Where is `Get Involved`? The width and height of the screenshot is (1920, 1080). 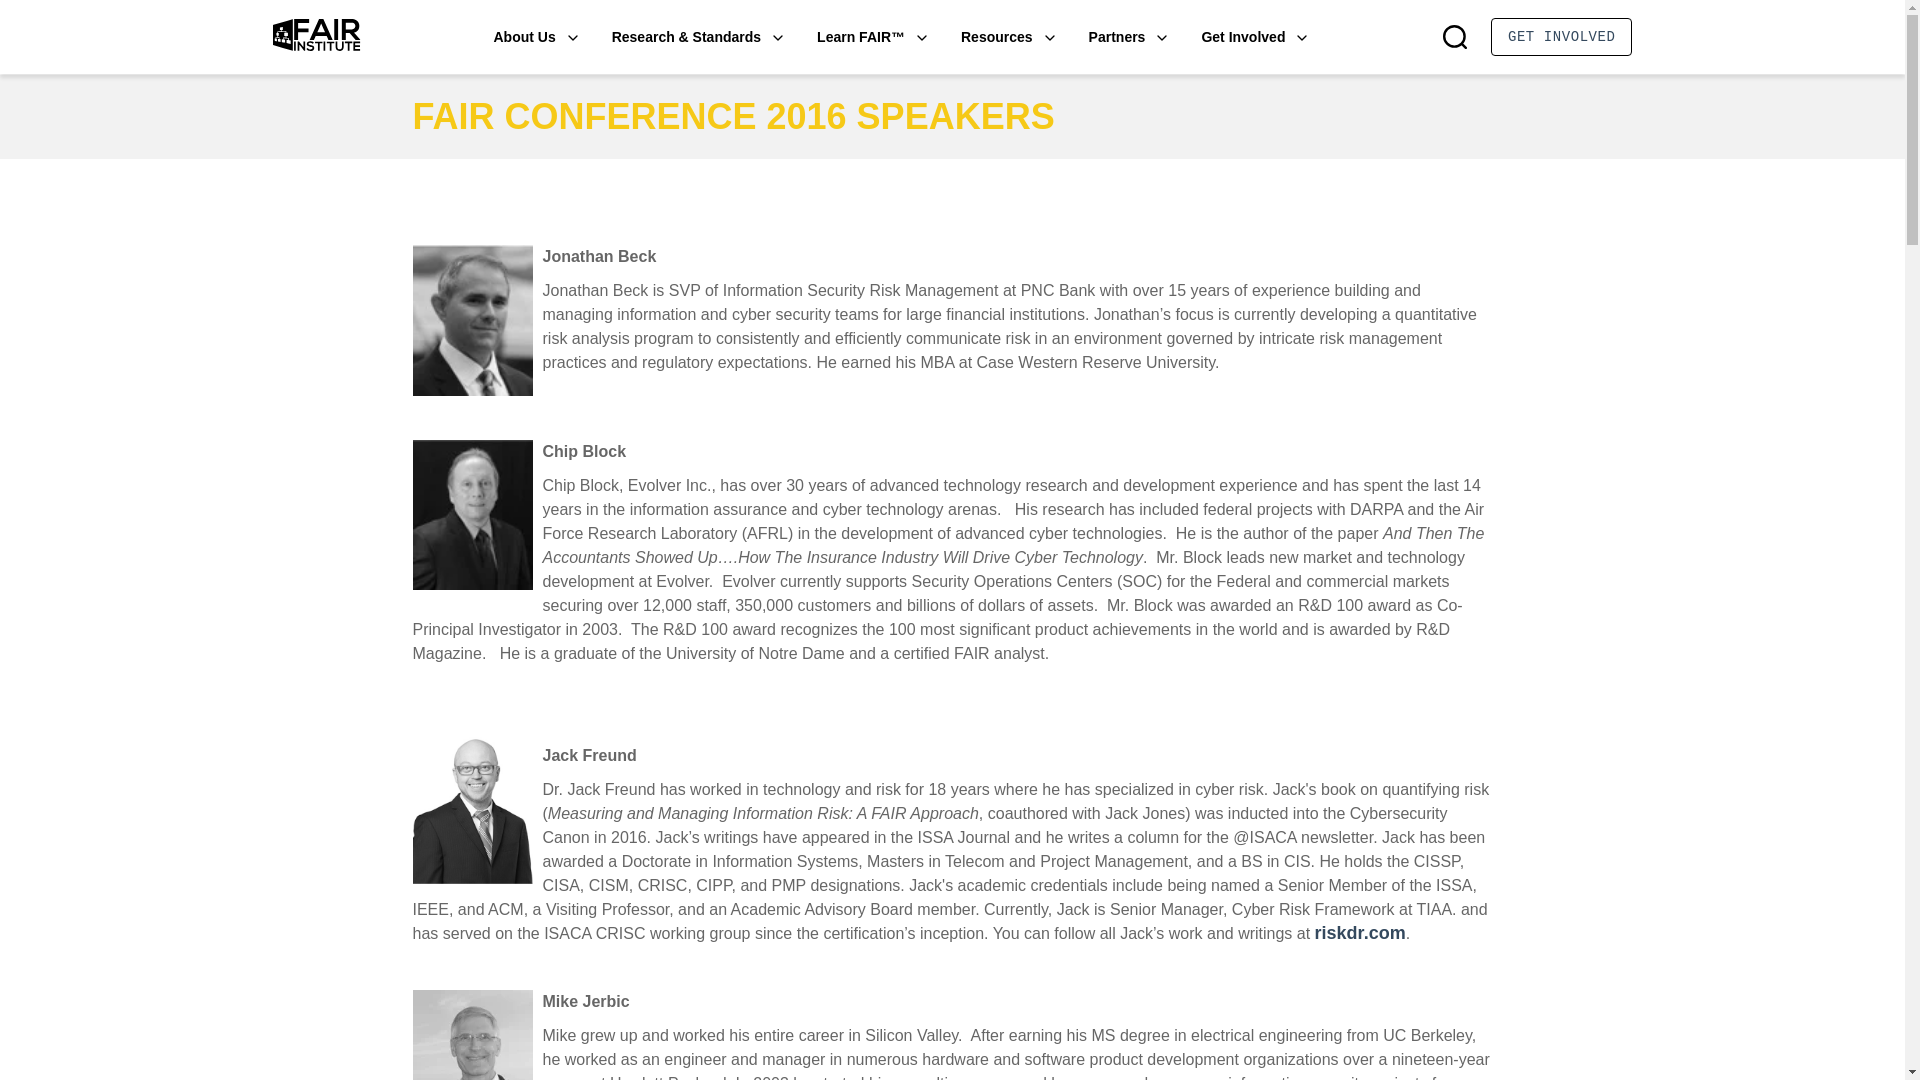
Get Involved is located at coordinates (1255, 36).